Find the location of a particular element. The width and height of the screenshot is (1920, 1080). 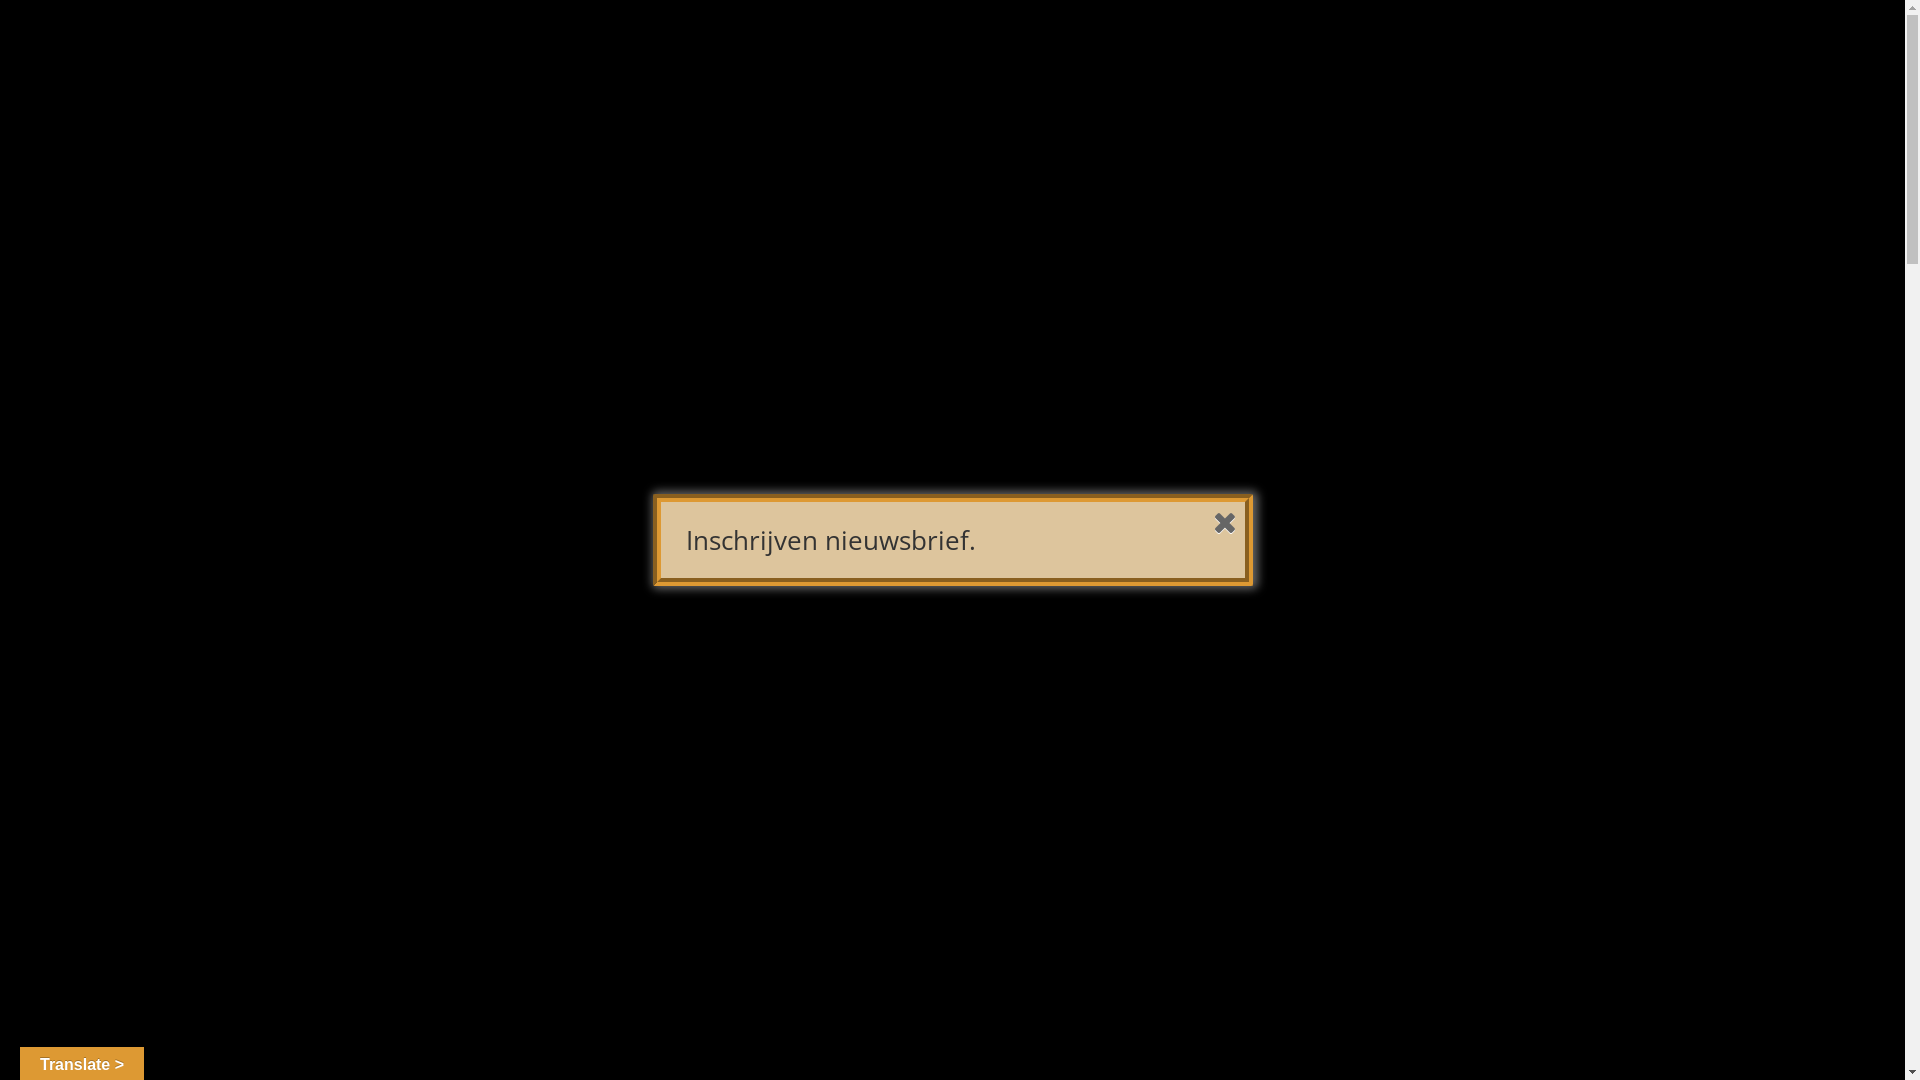

Contact is located at coordinates (1541, 38).